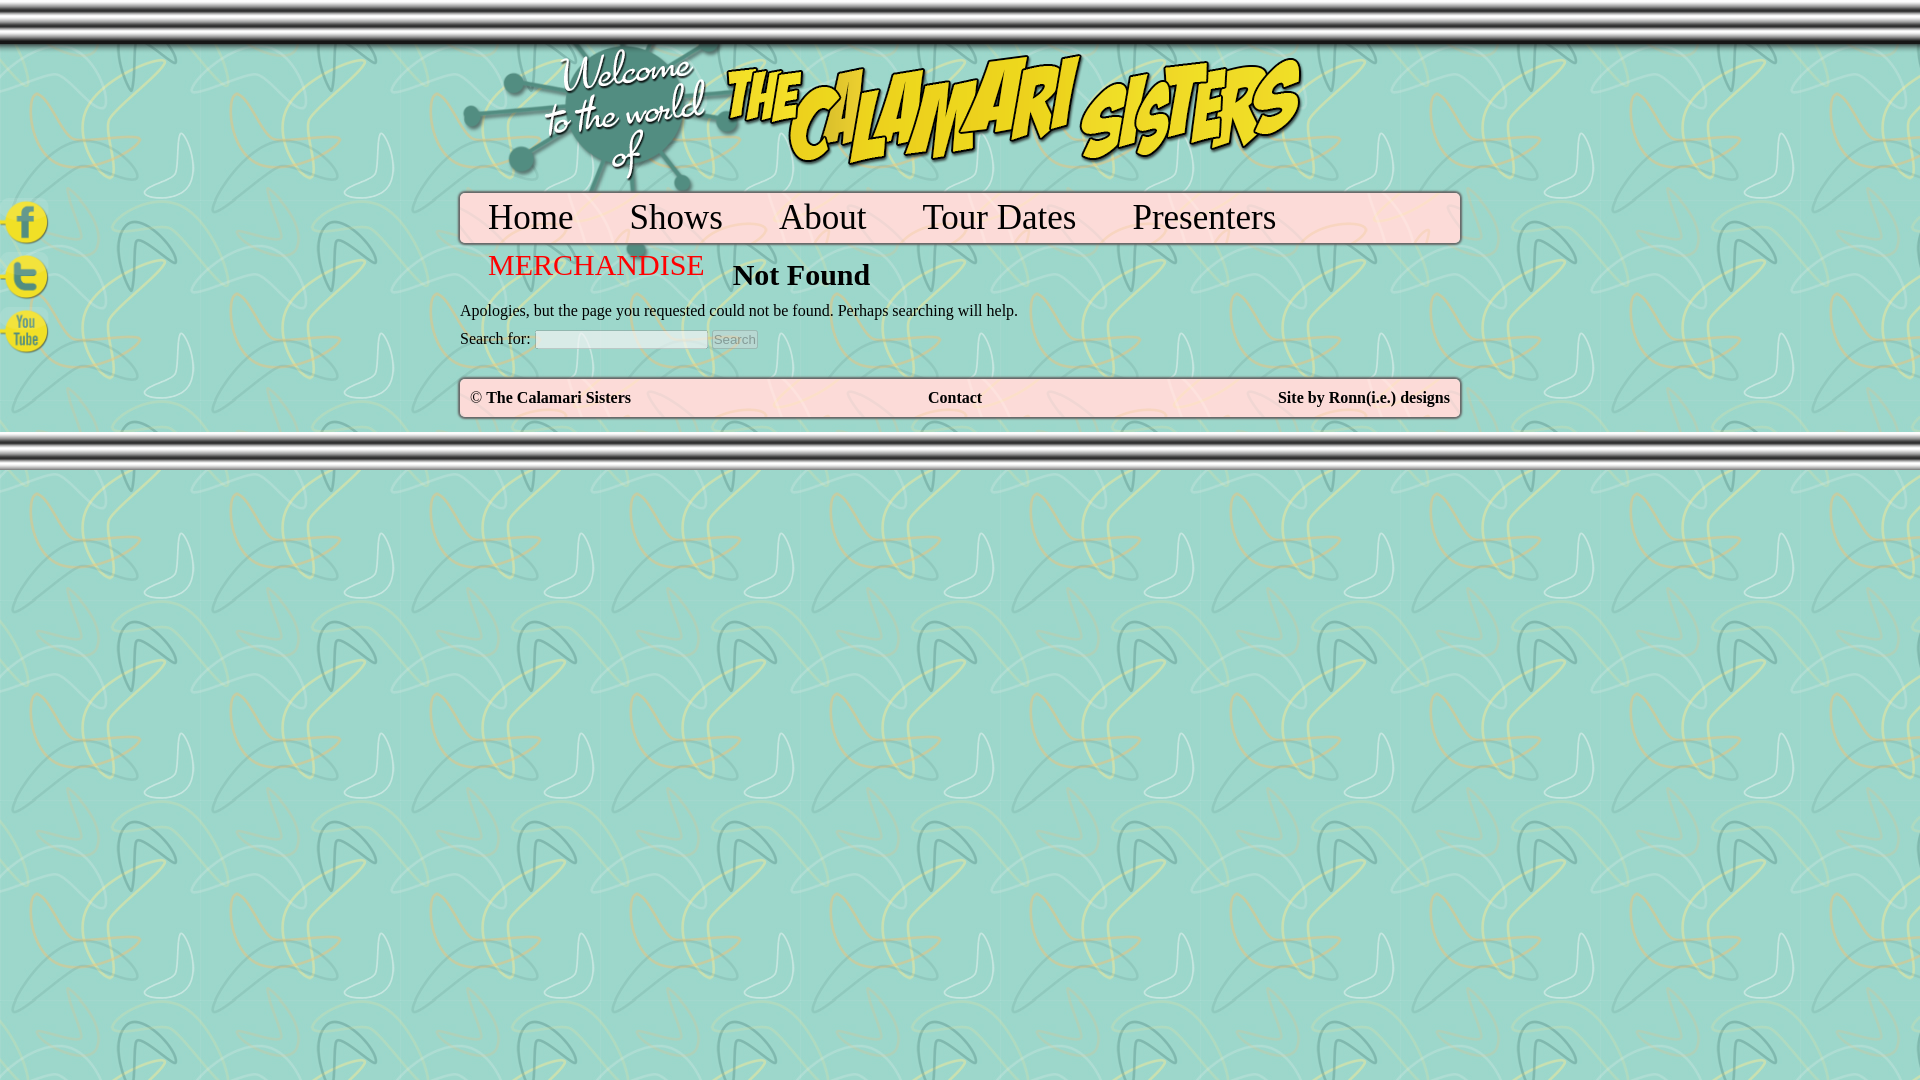  I want to click on Search, so click(735, 339).